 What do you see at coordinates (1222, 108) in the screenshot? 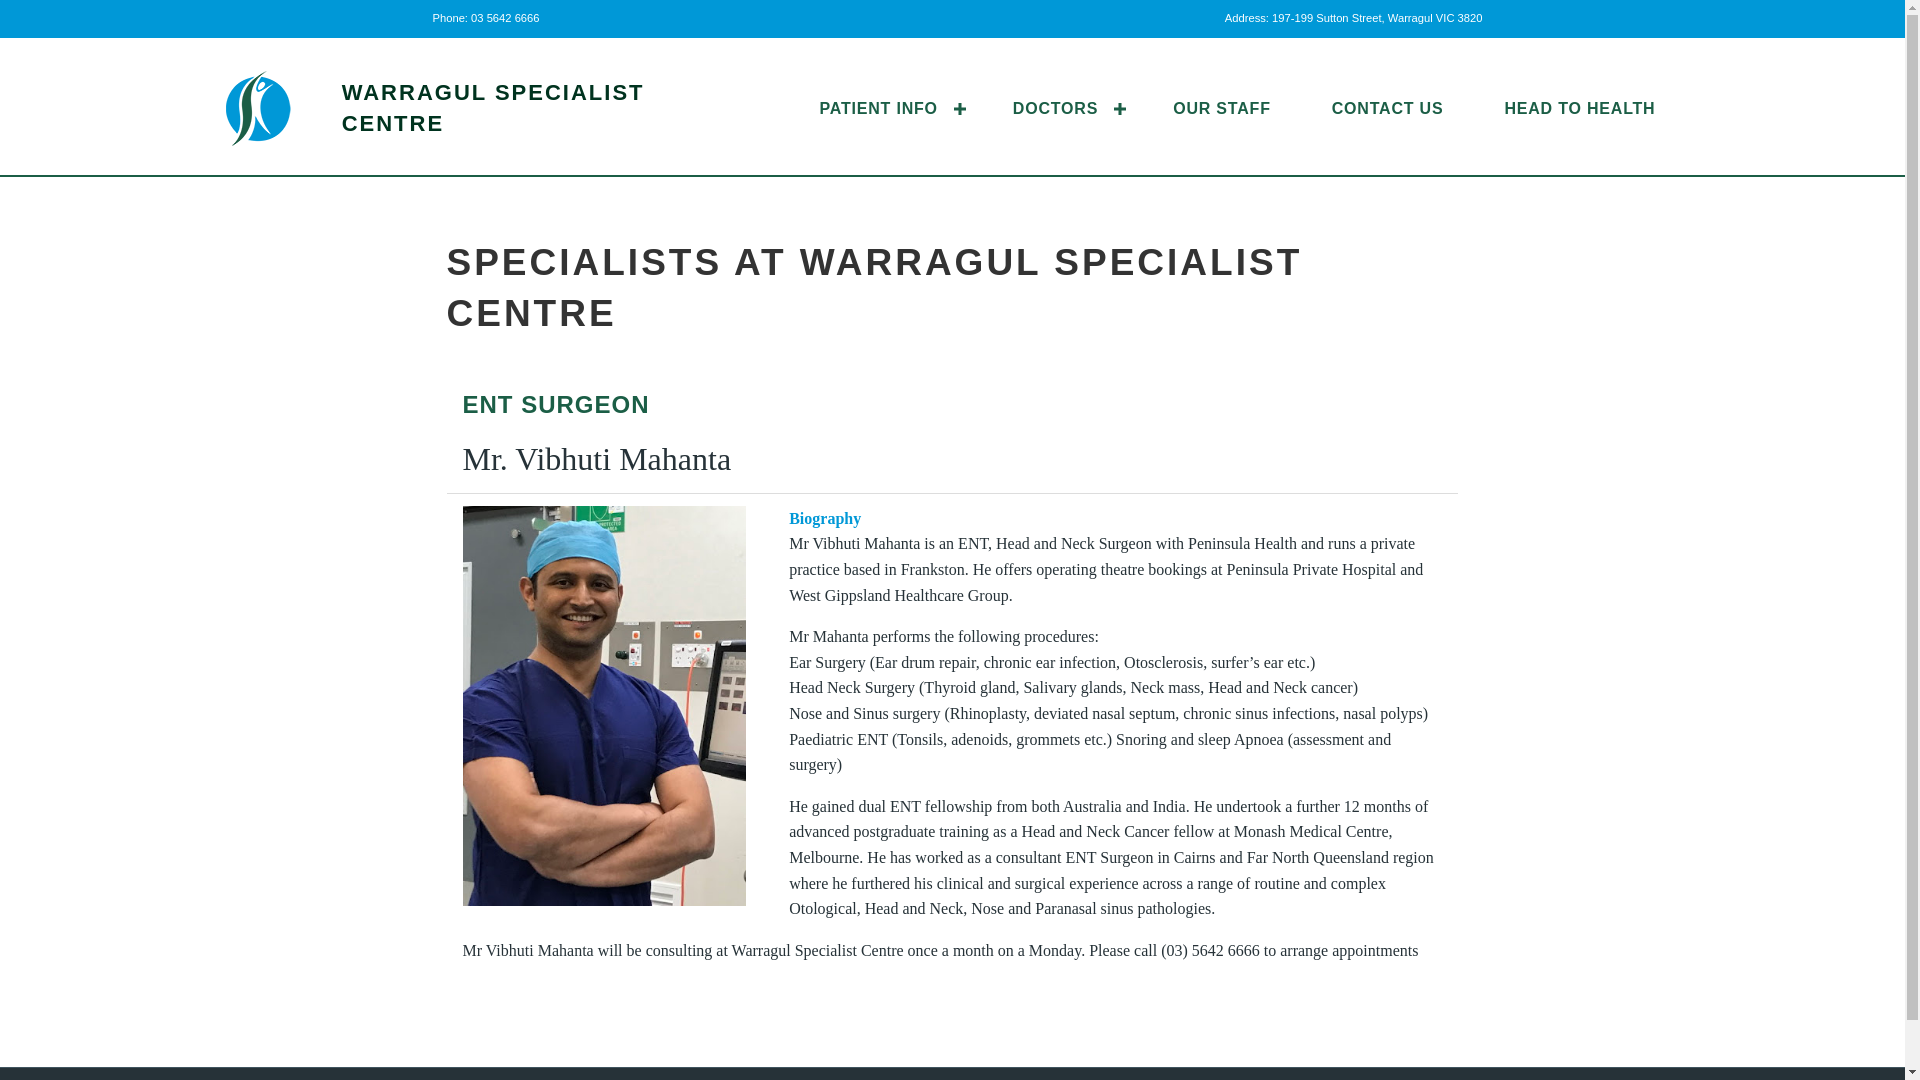
I see `OUR STAFF` at bounding box center [1222, 108].